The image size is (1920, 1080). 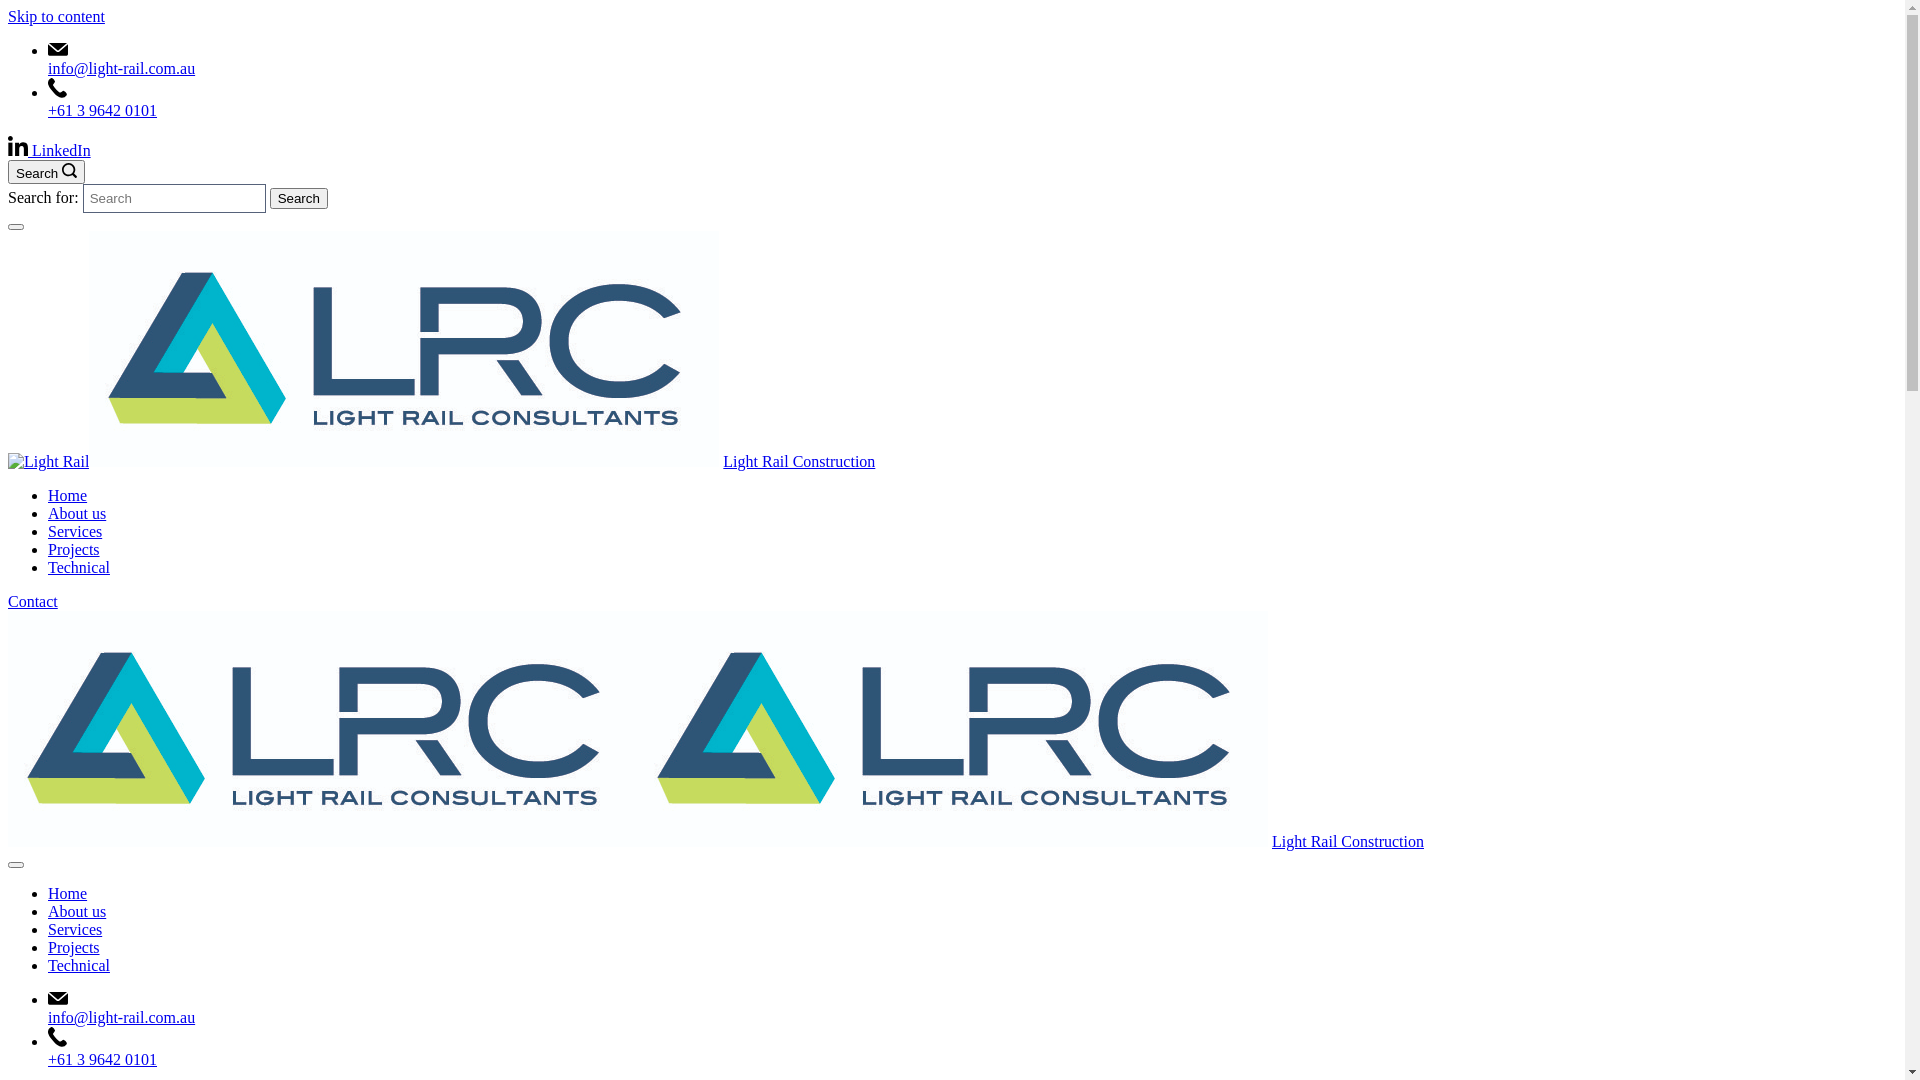 I want to click on Light Rail Construction, so click(x=1348, y=842).